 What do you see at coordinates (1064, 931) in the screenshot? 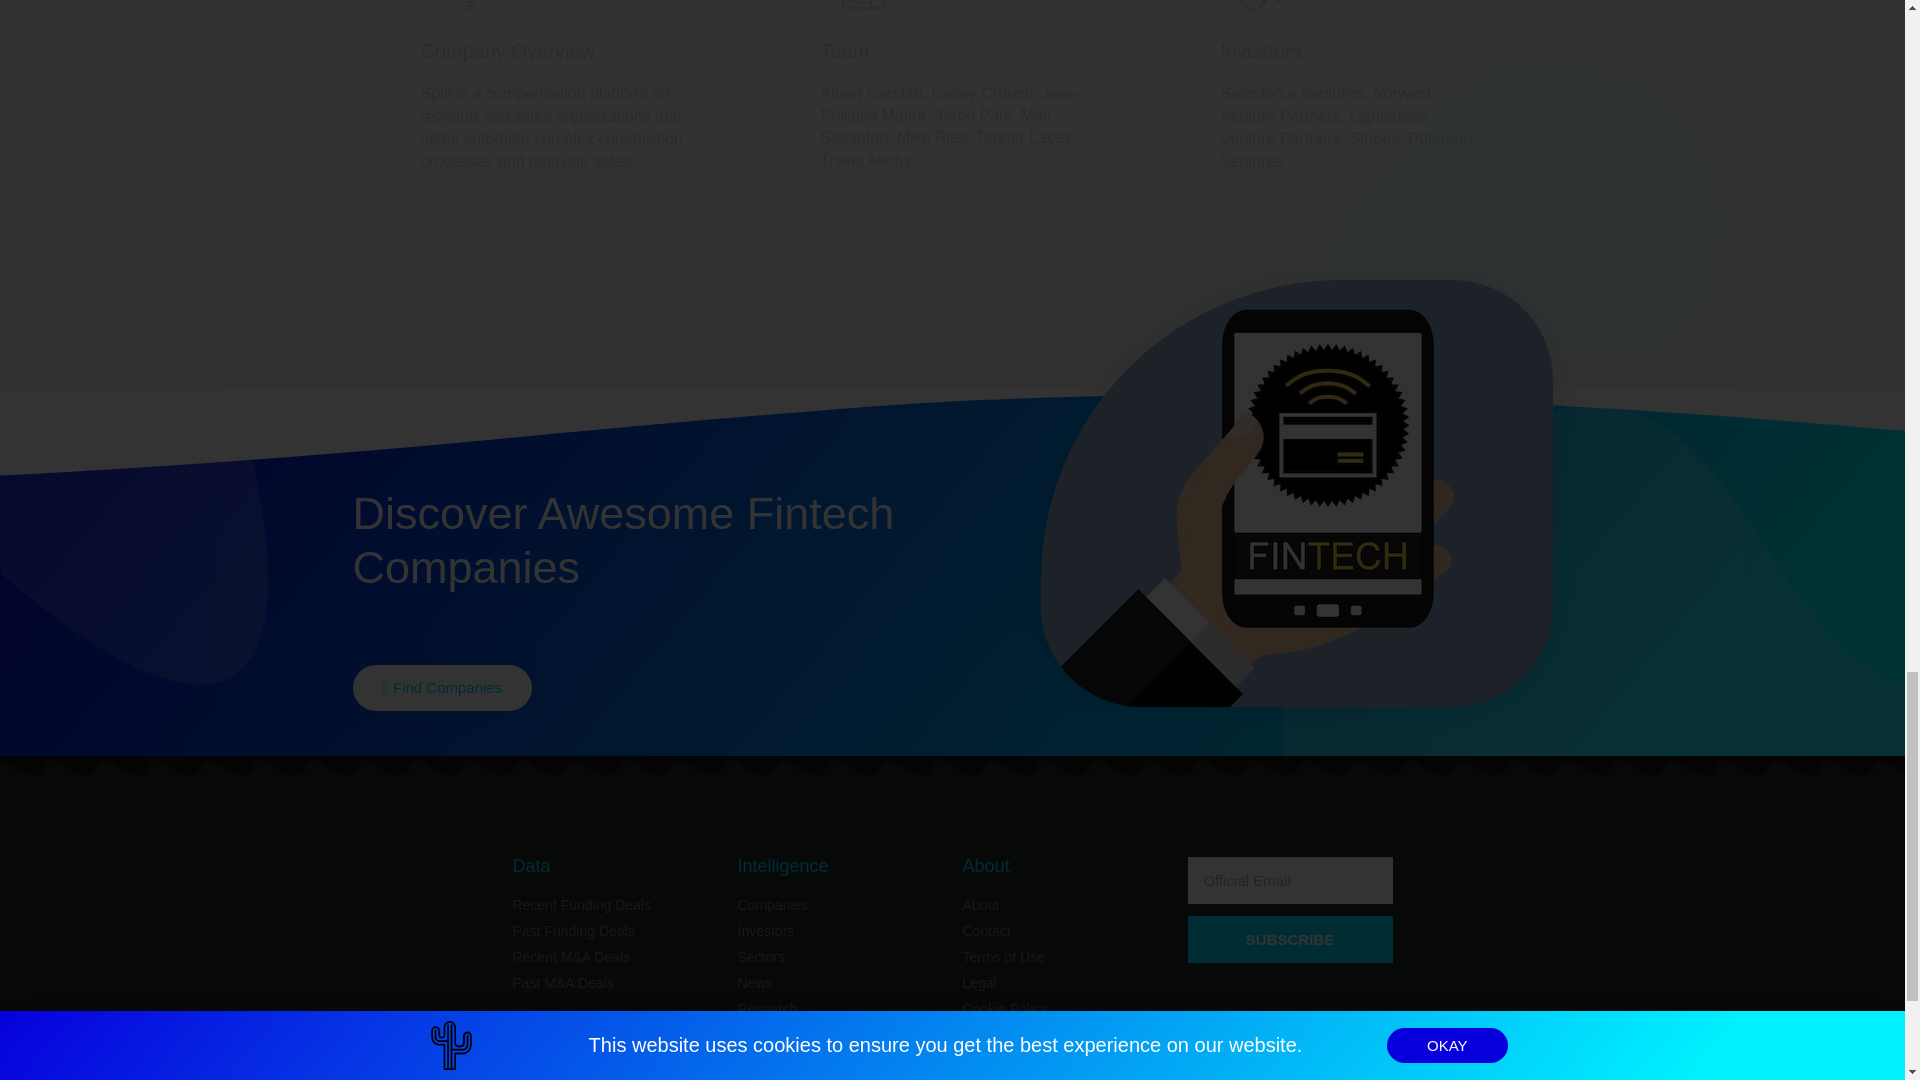
I see `Contact` at bounding box center [1064, 931].